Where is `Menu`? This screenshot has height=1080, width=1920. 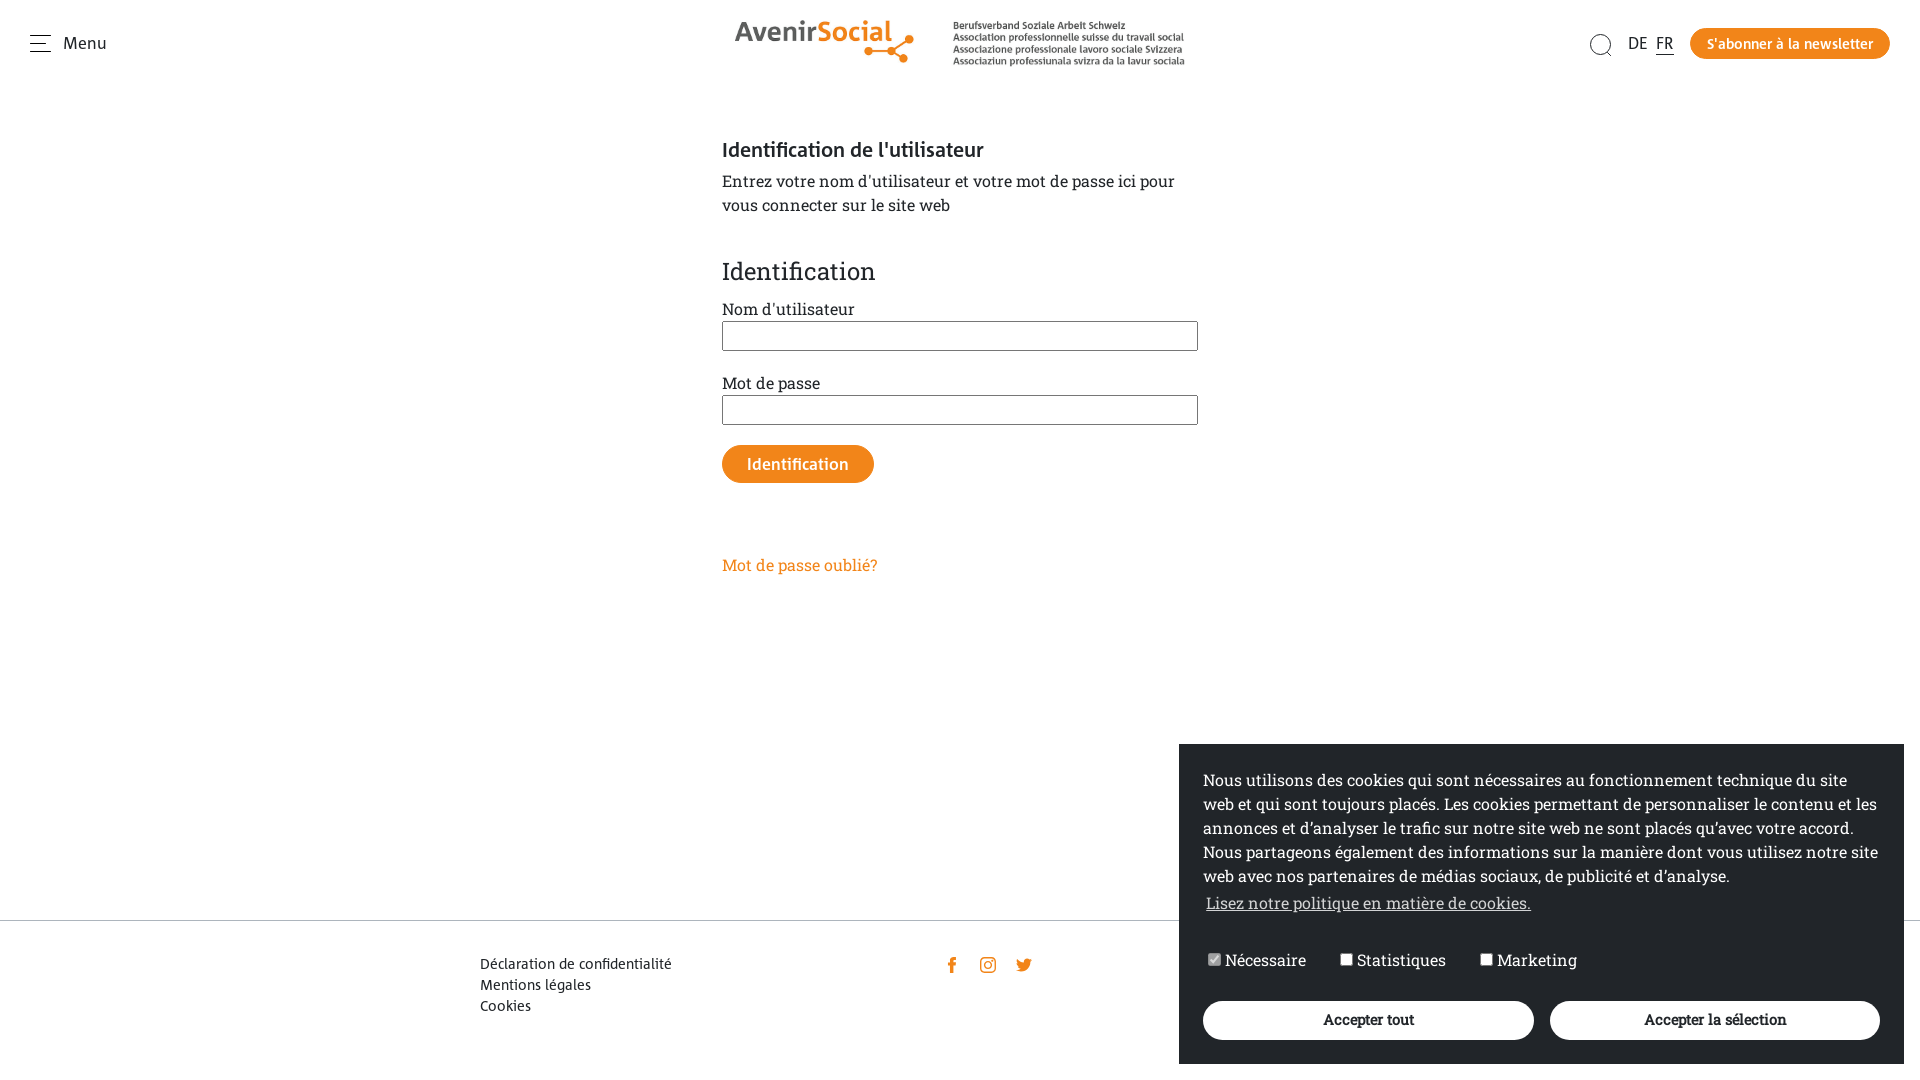
Menu is located at coordinates (68, 44).